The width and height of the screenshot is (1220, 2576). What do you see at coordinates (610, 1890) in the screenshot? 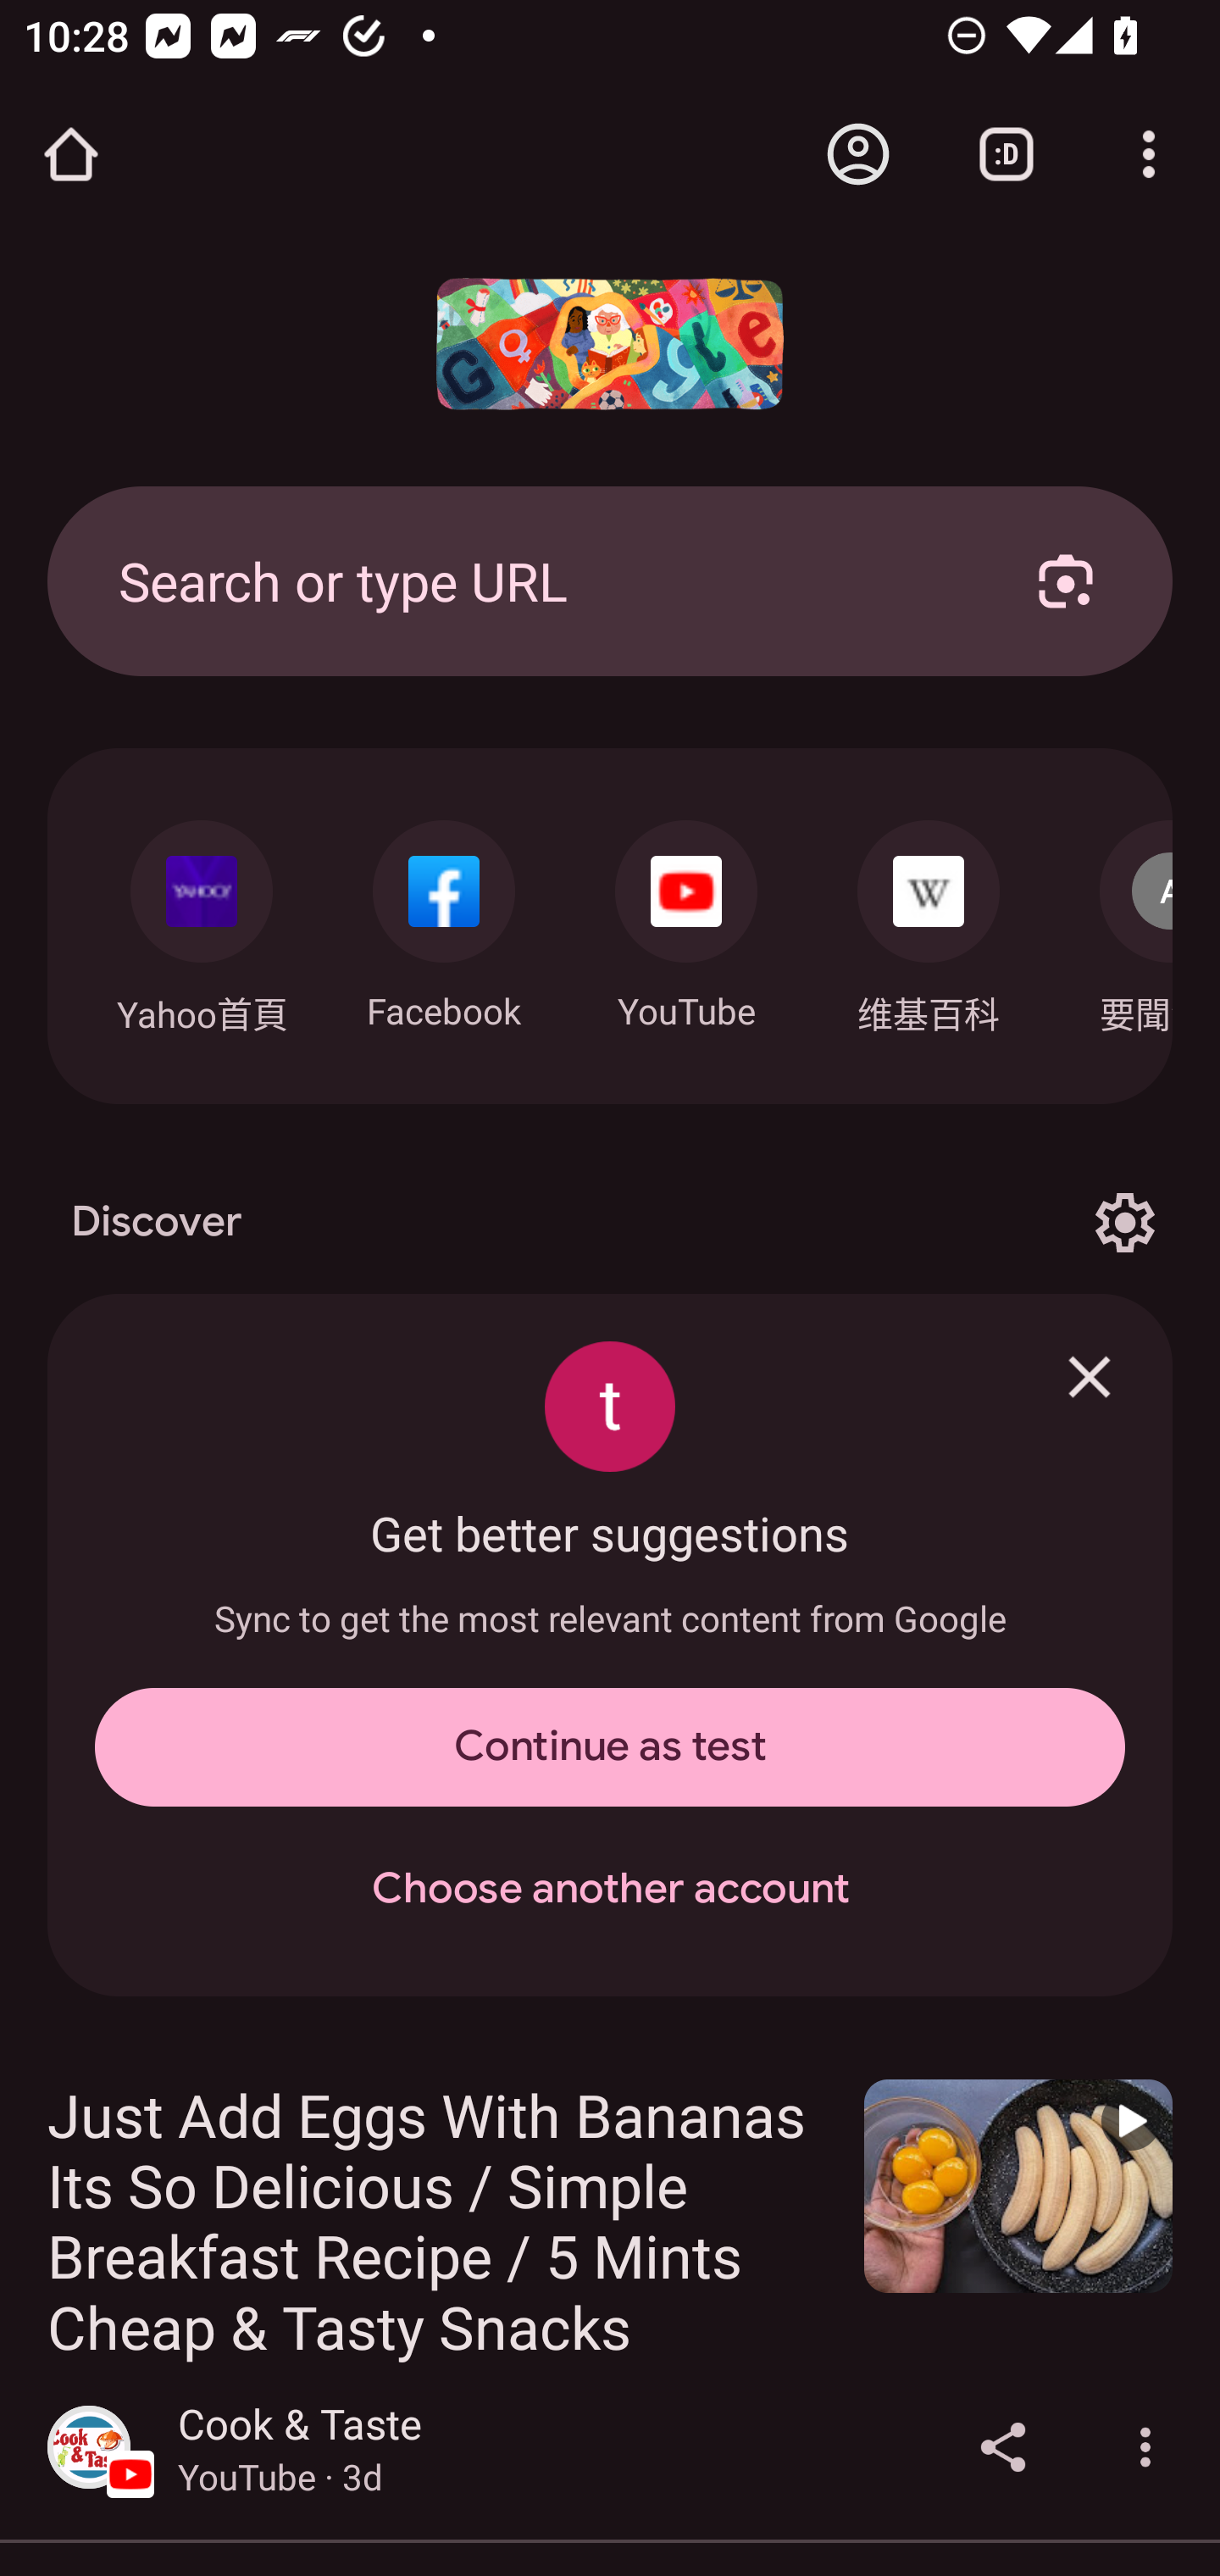
I see `Choose another account` at bounding box center [610, 1890].